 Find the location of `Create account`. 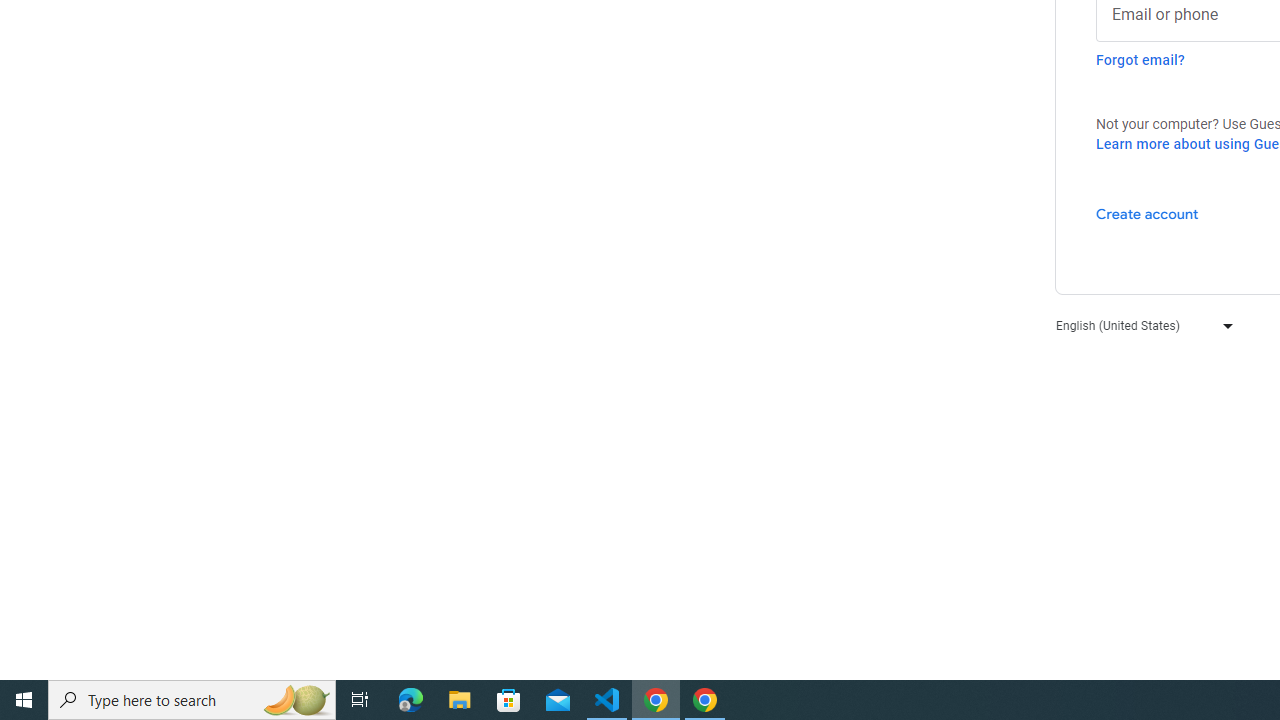

Create account is located at coordinates (1146, 213).